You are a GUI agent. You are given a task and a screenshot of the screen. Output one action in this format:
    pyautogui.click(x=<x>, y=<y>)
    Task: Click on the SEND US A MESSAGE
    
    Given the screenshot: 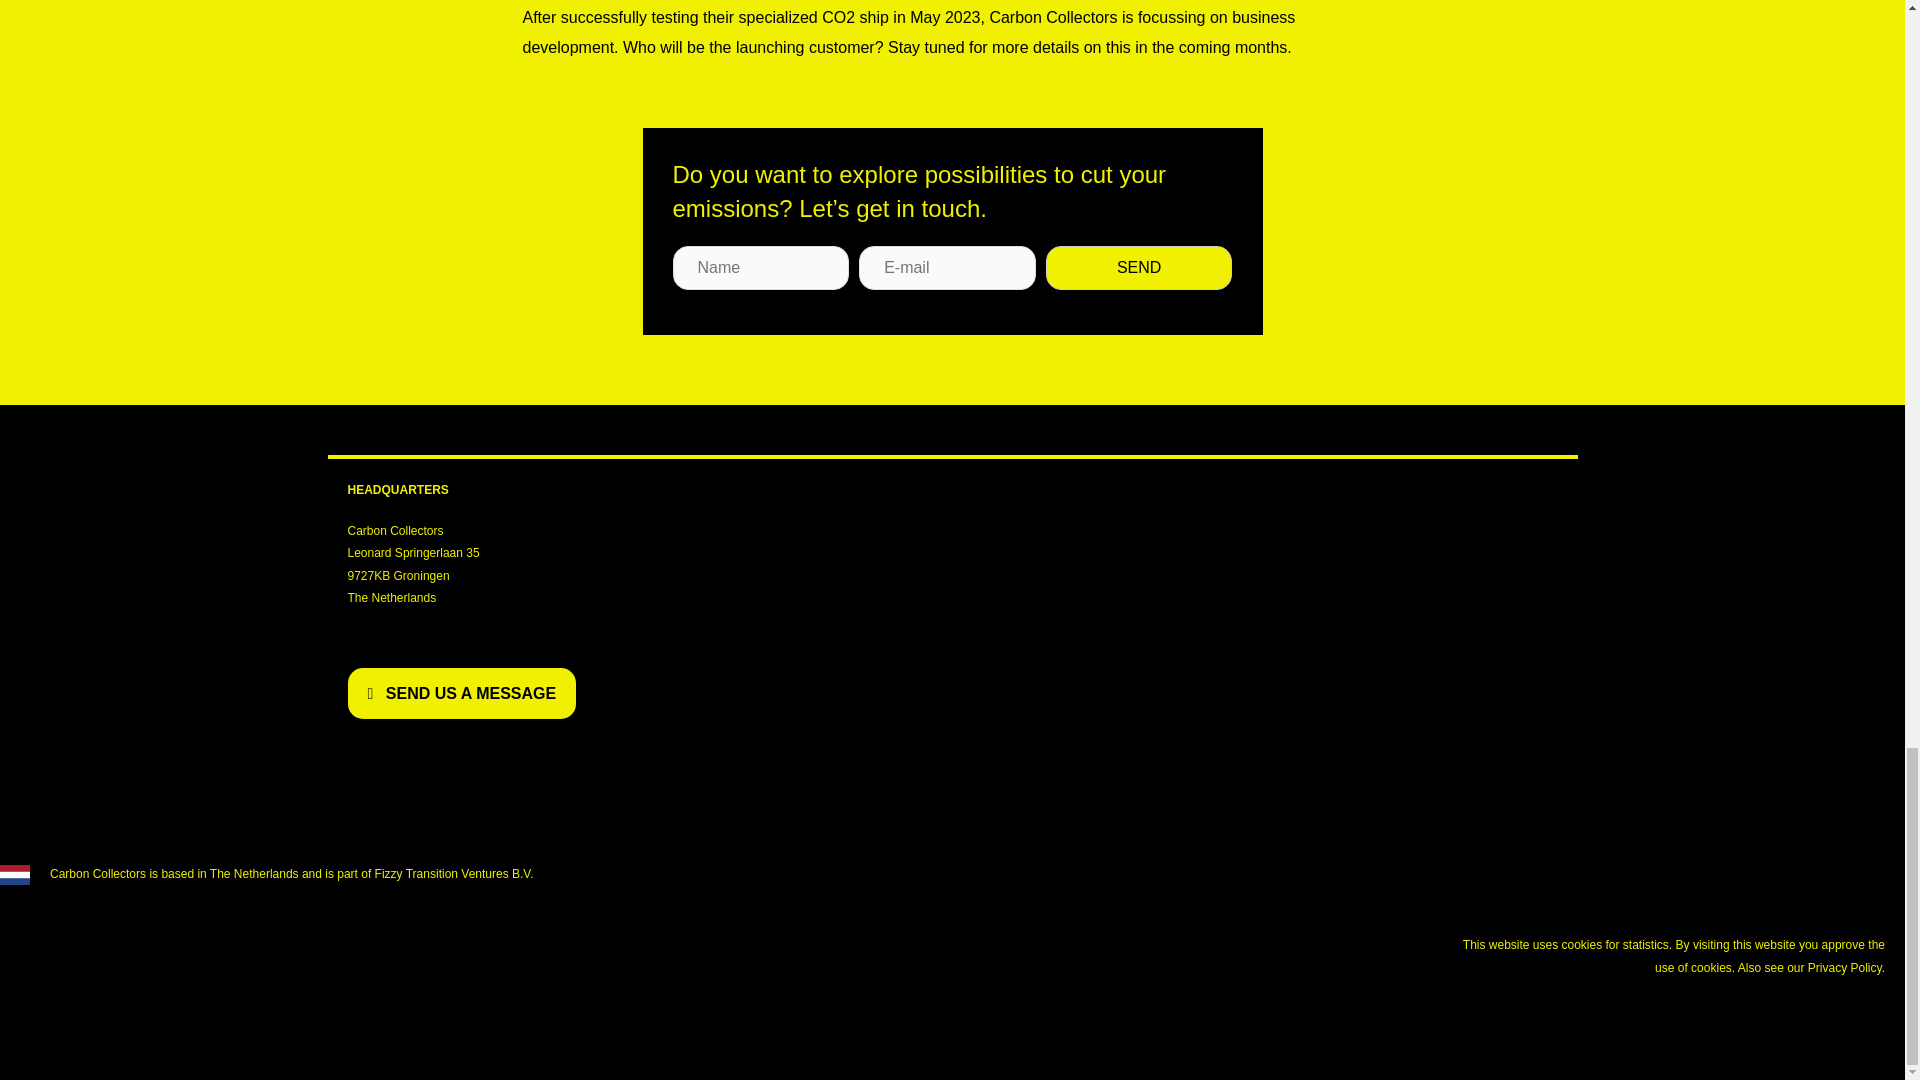 What is the action you would take?
    pyautogui.click(x=462, y=694)
    